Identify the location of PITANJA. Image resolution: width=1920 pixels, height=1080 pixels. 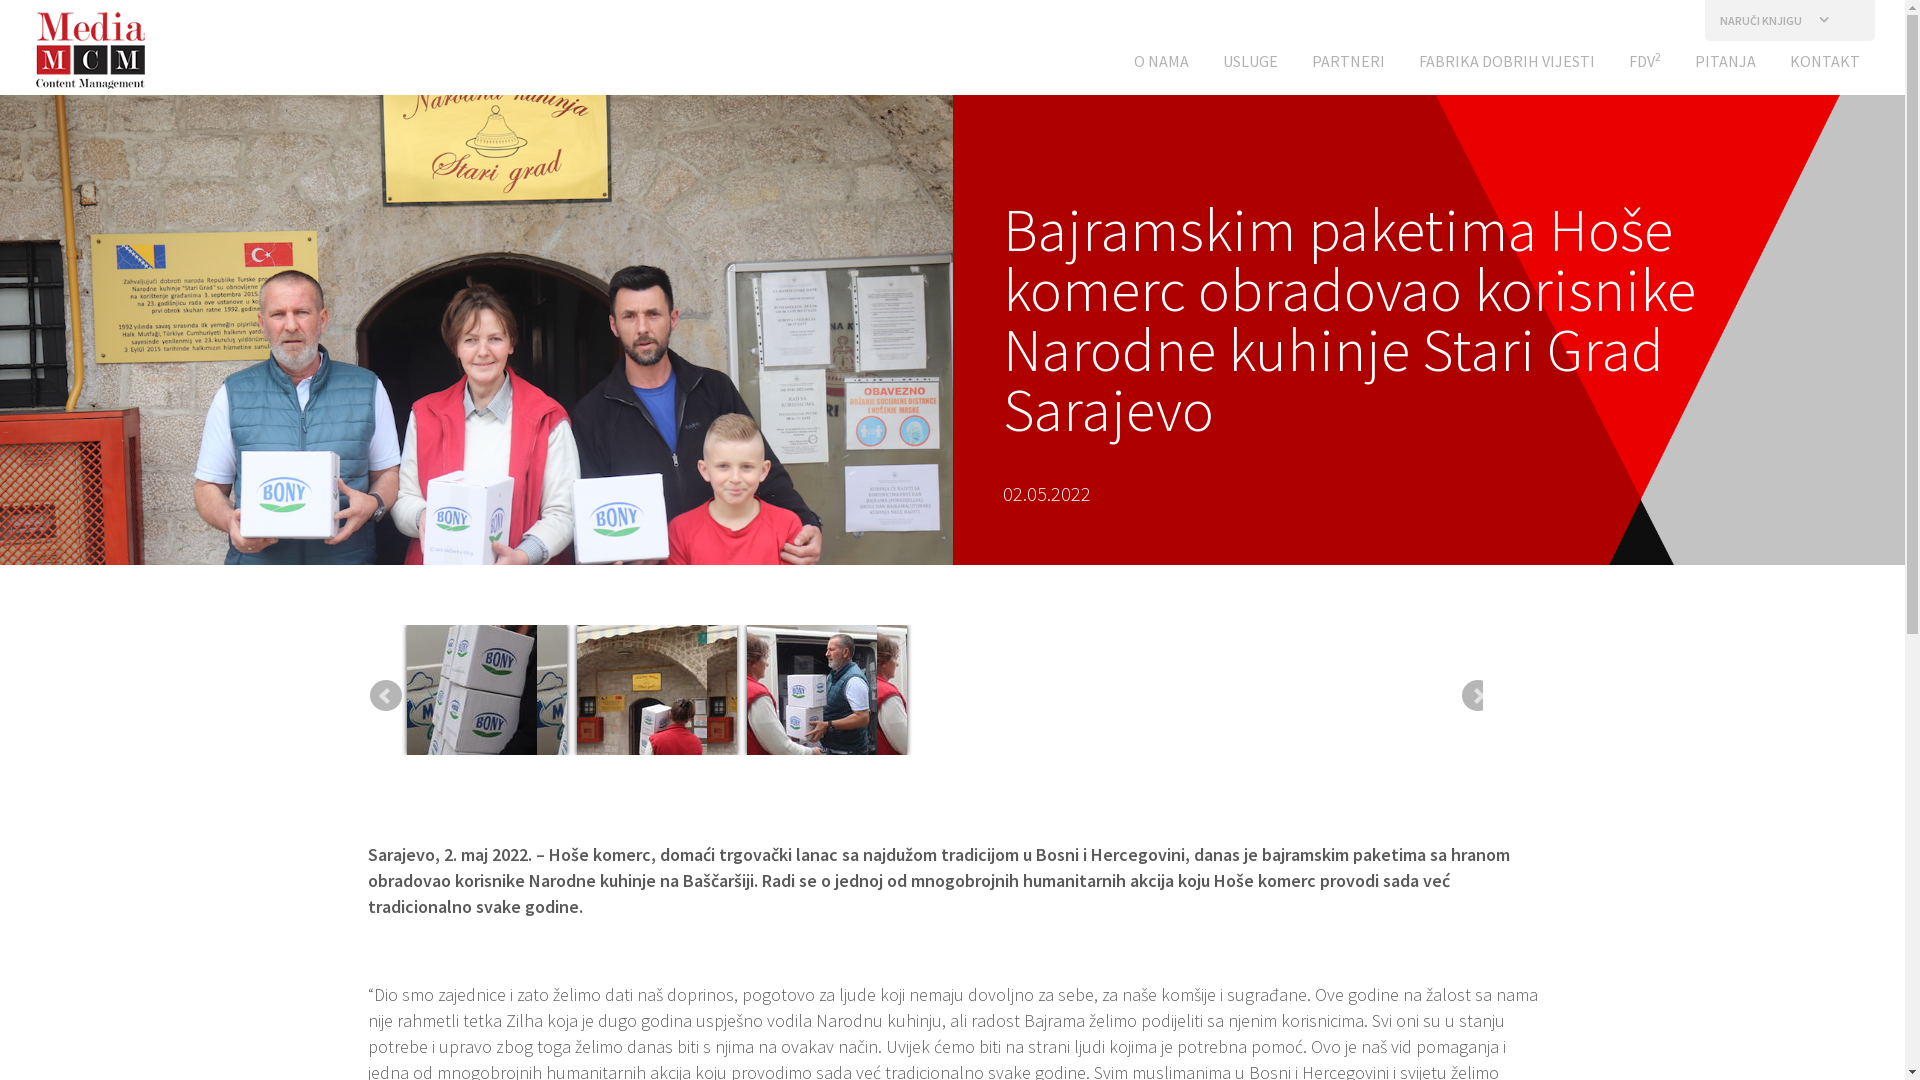
(1726, 66).